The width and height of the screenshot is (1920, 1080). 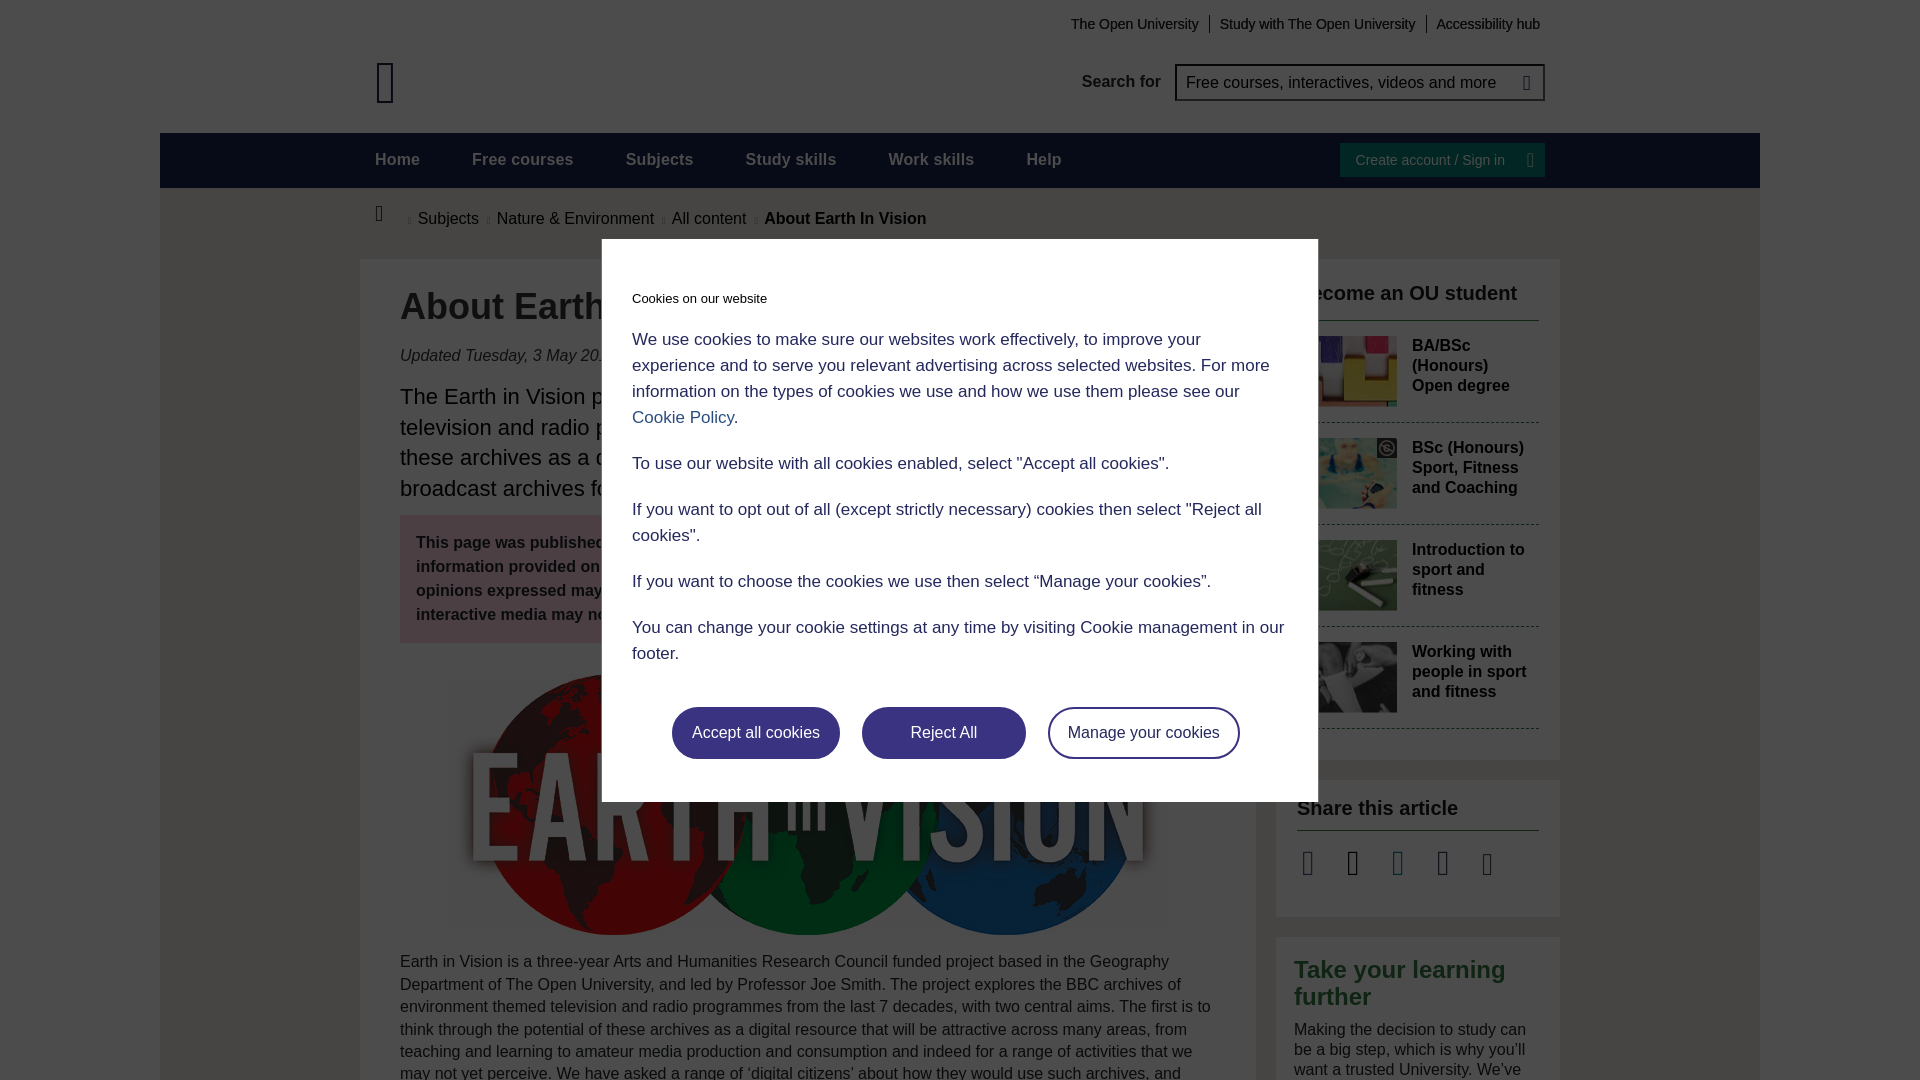 What do you see at coordinates (682, 417) in the screenshot?
I see `Cookie Policy` at bounding box center [682, 417].